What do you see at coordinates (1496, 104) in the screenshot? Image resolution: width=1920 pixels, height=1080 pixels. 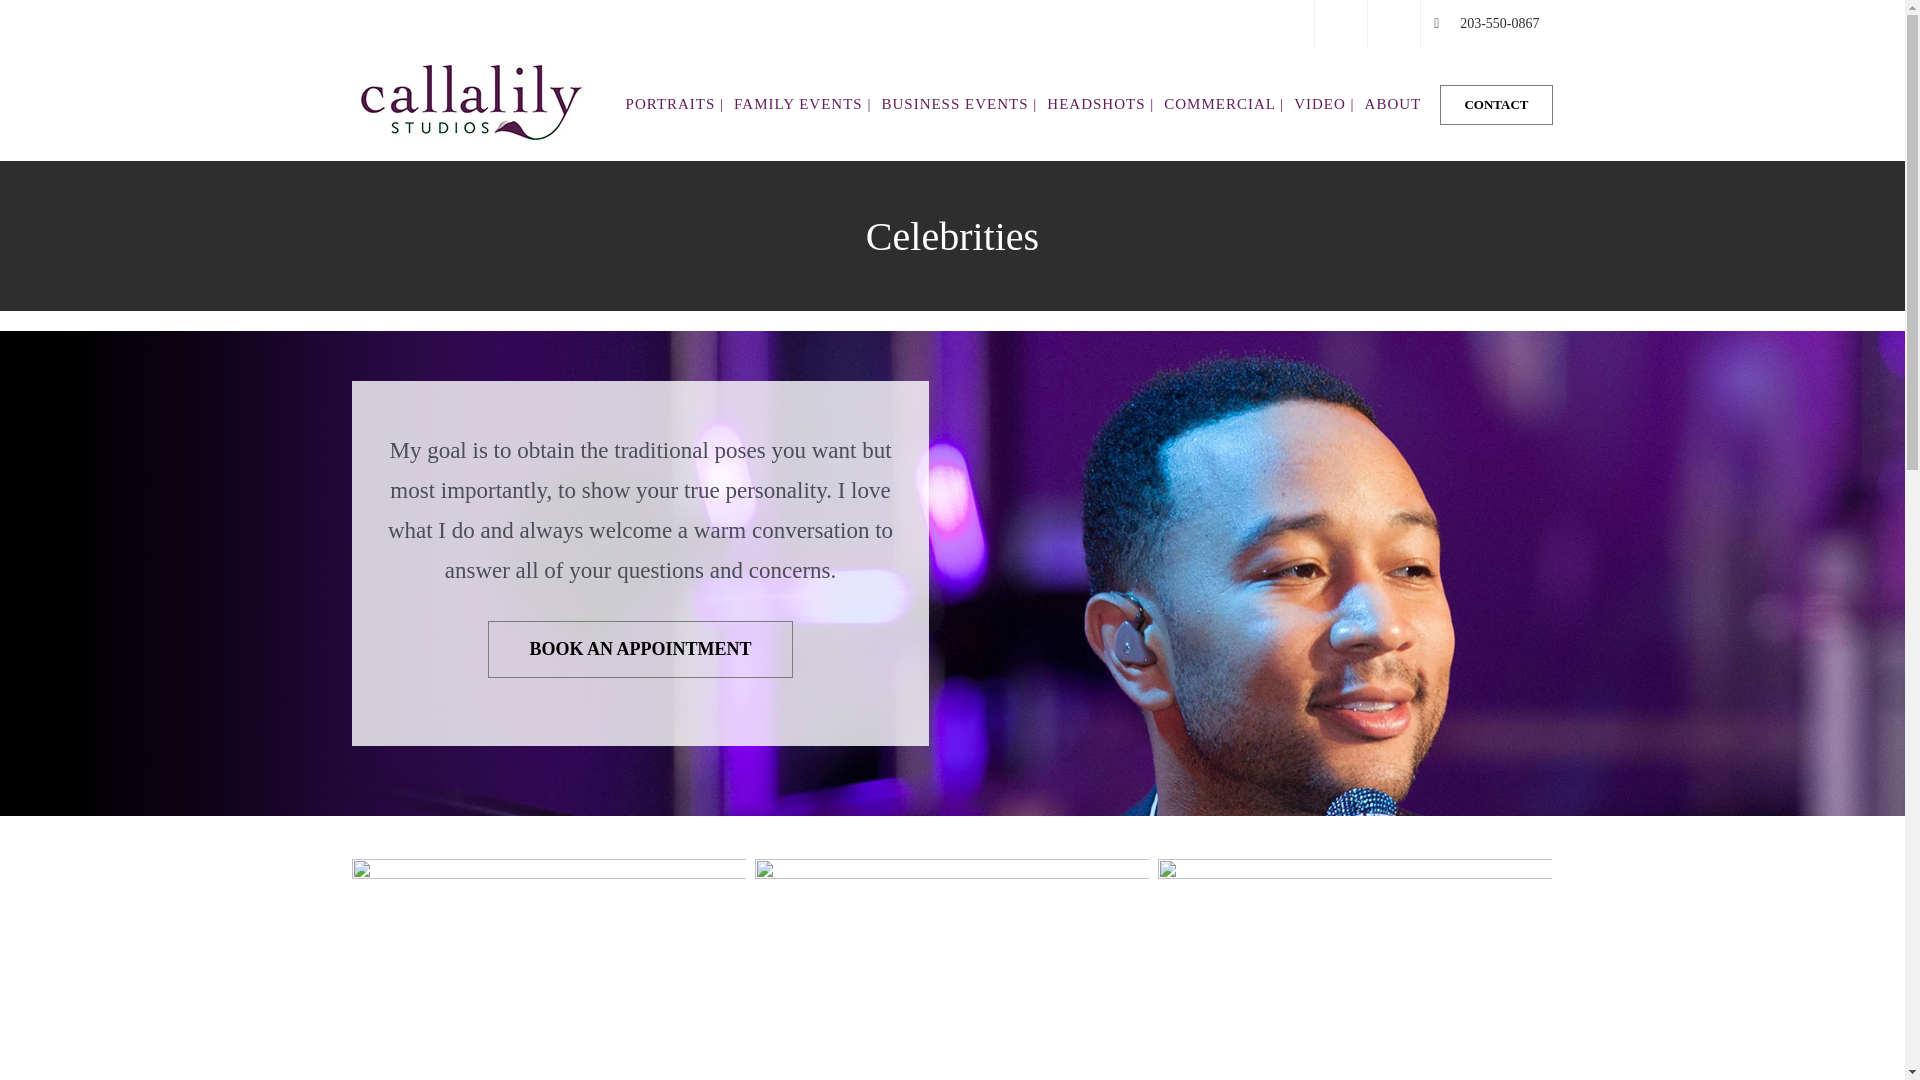 I see `CONTACT` at bounding box center [1496, 104].